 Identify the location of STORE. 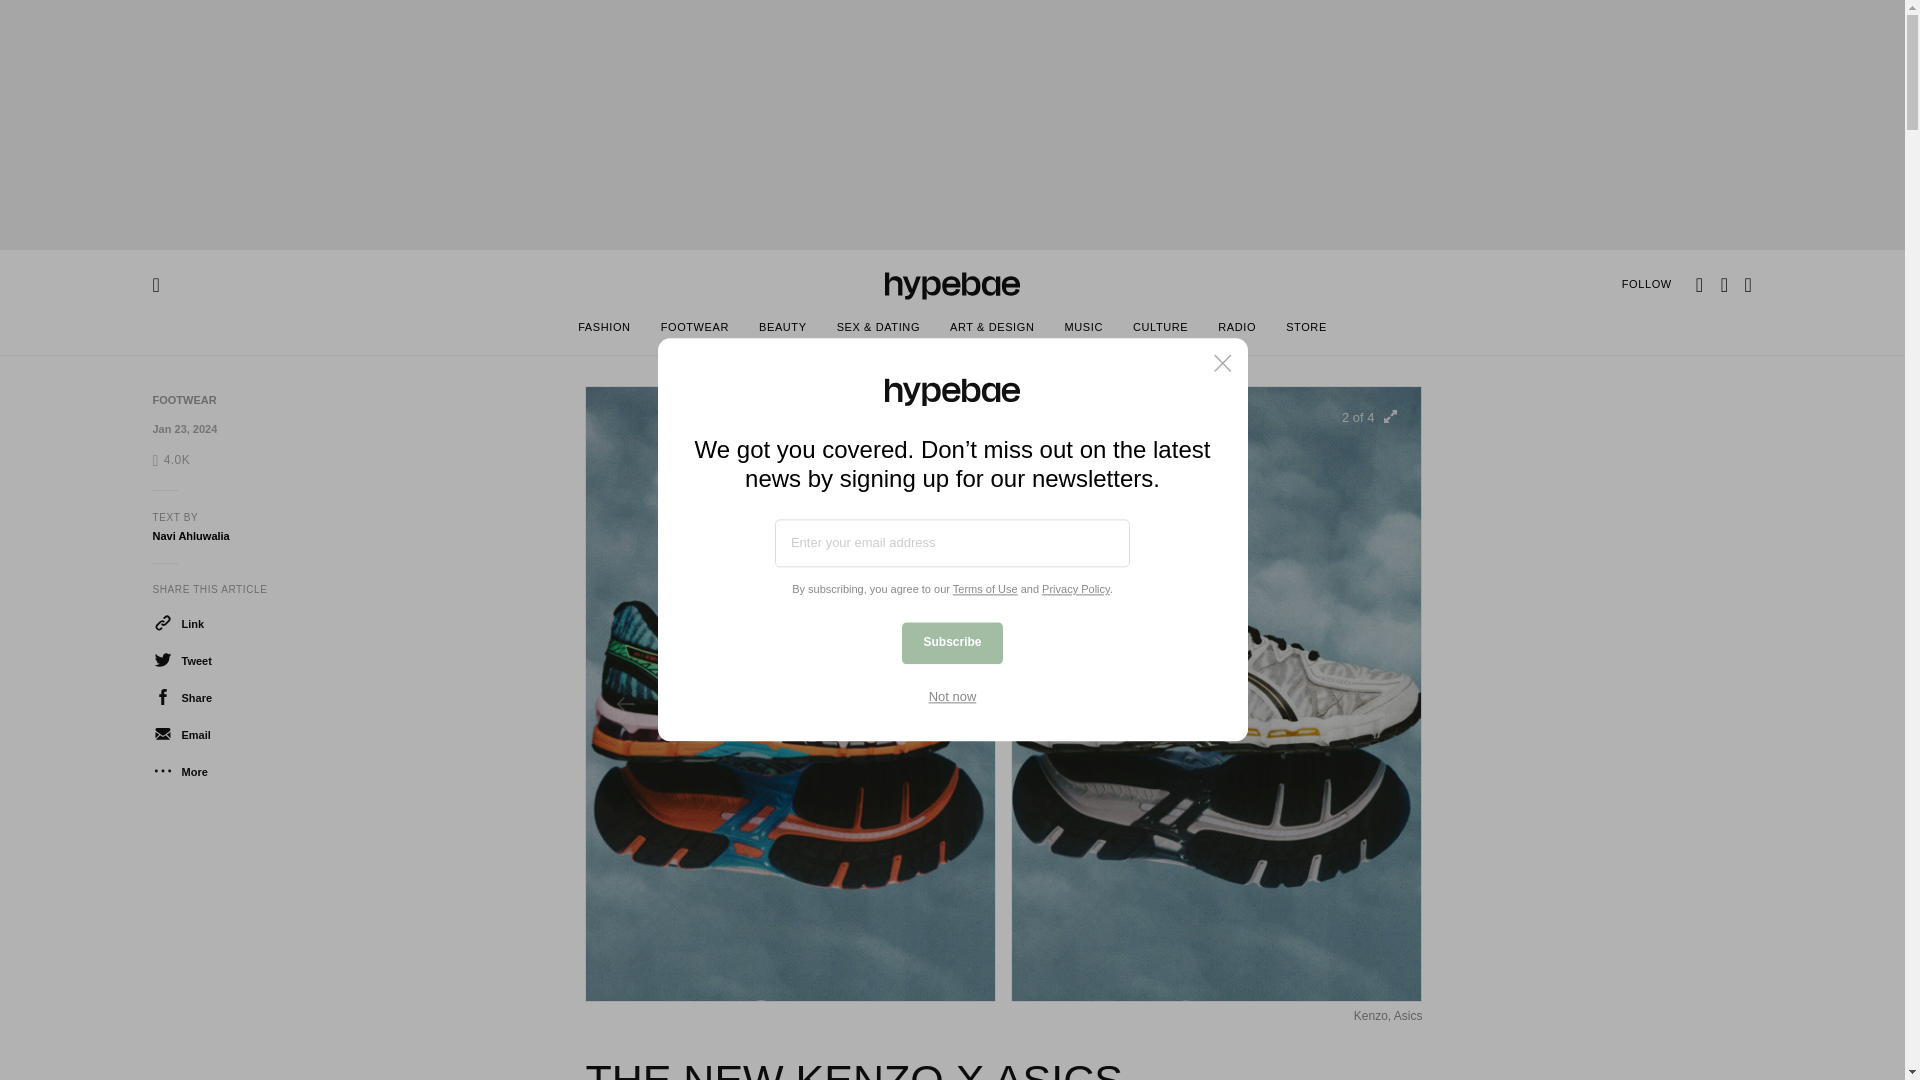
(1306, 330).